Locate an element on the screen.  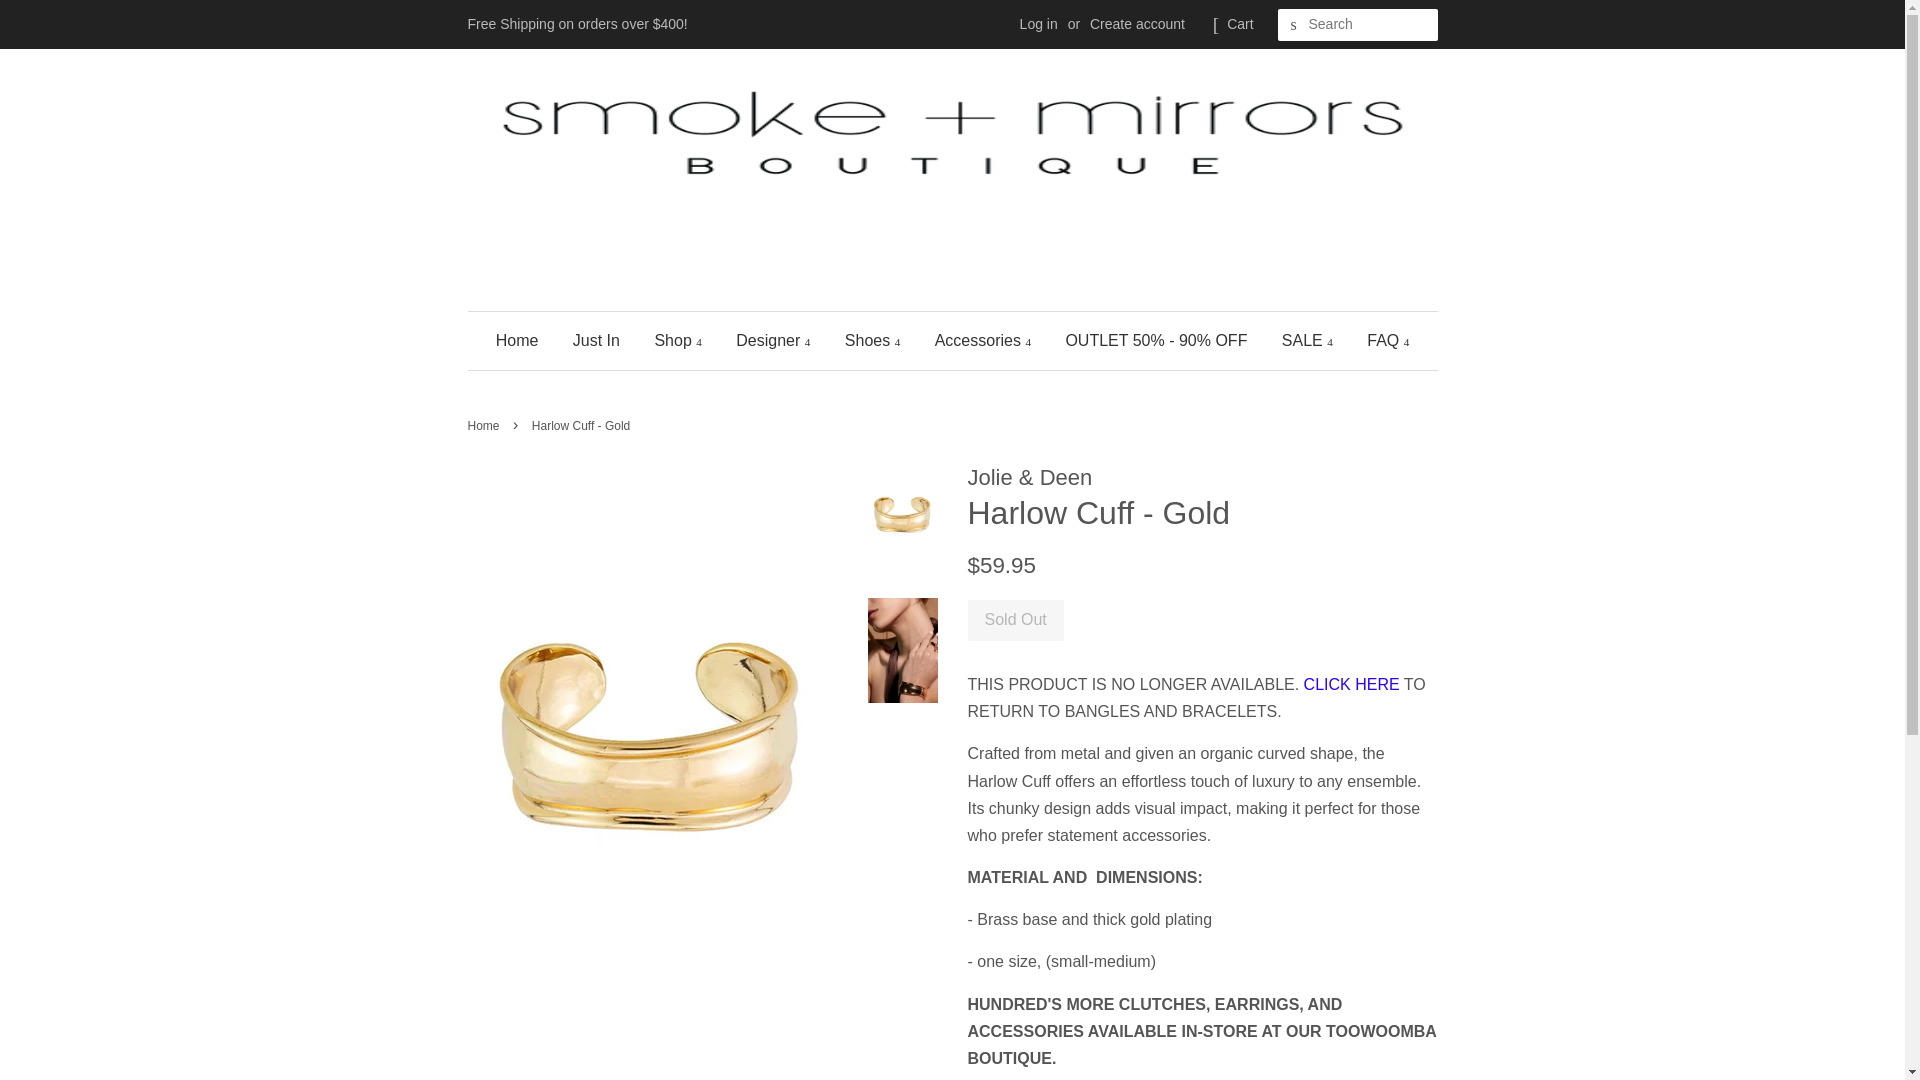
Back to the frontpage is located at coordinates (486, 426).